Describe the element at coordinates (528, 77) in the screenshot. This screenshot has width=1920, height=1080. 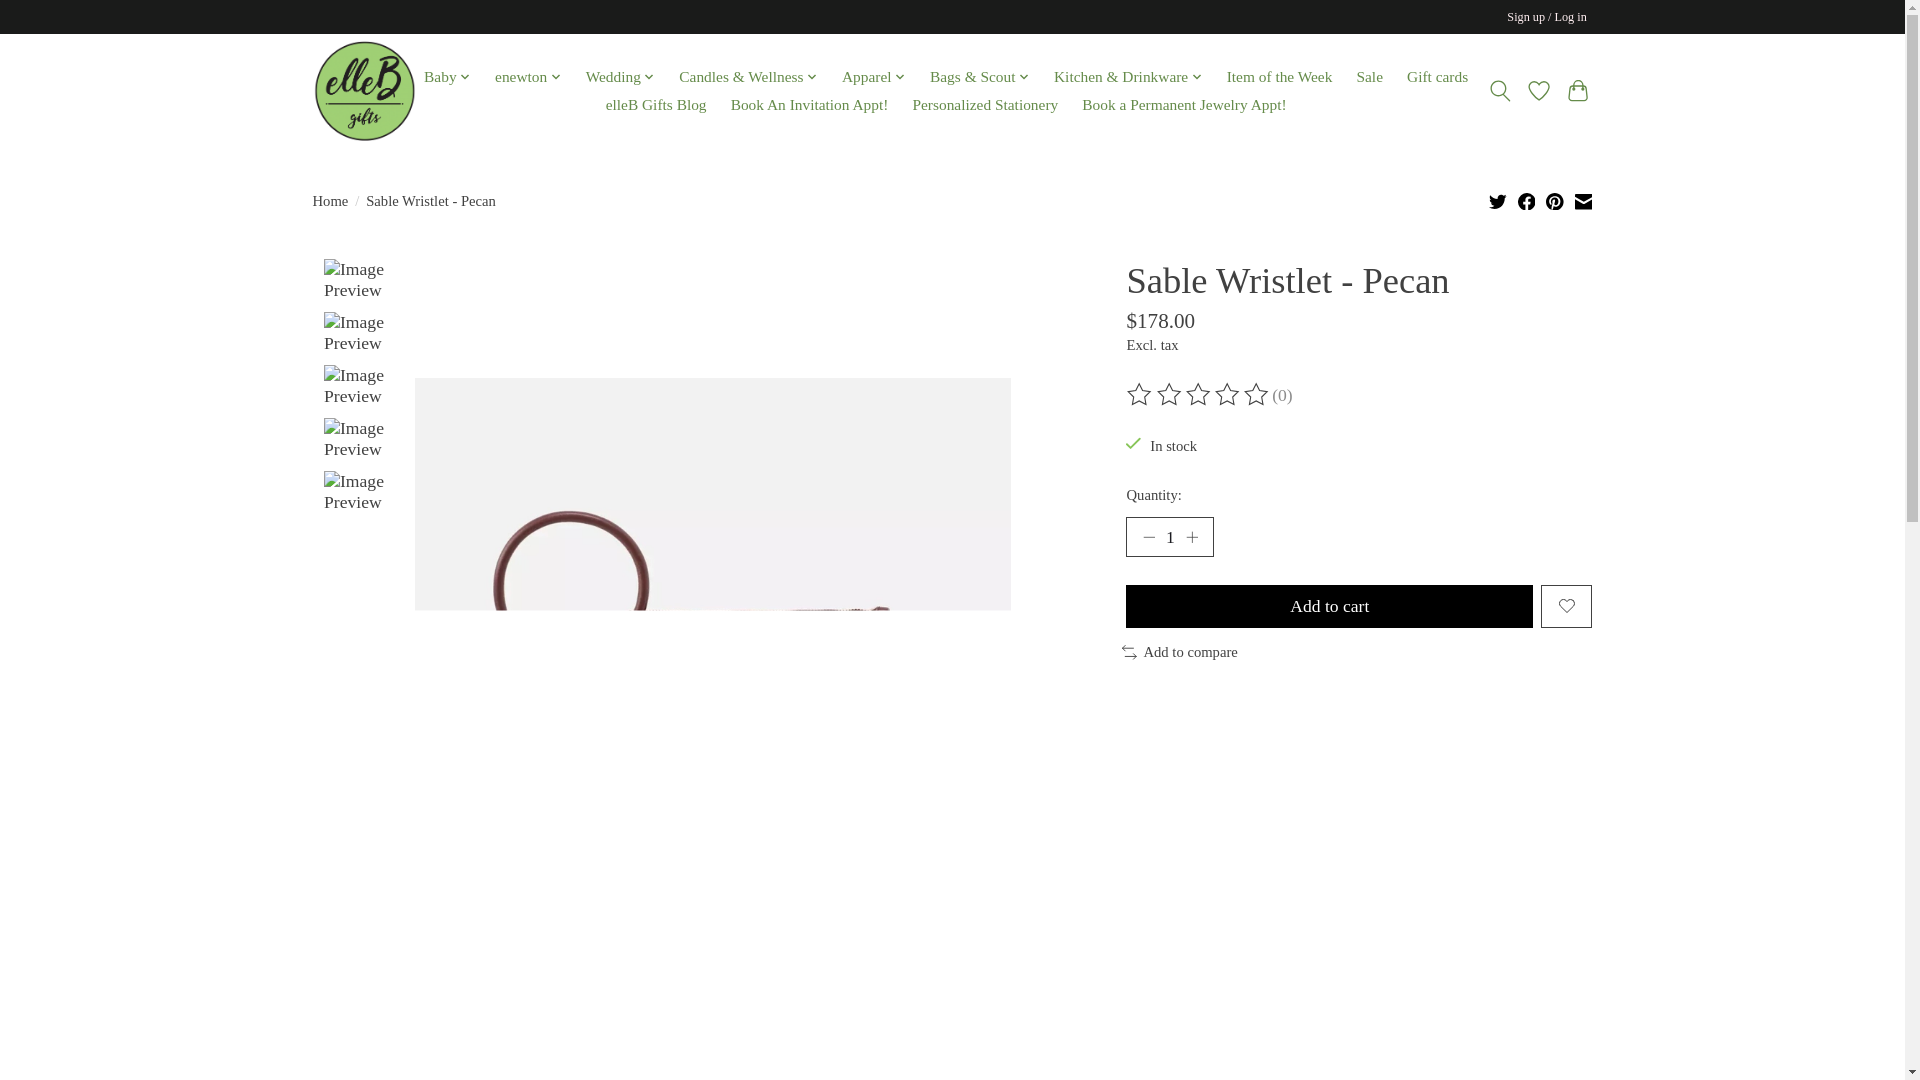
I see `enewton` at that location.